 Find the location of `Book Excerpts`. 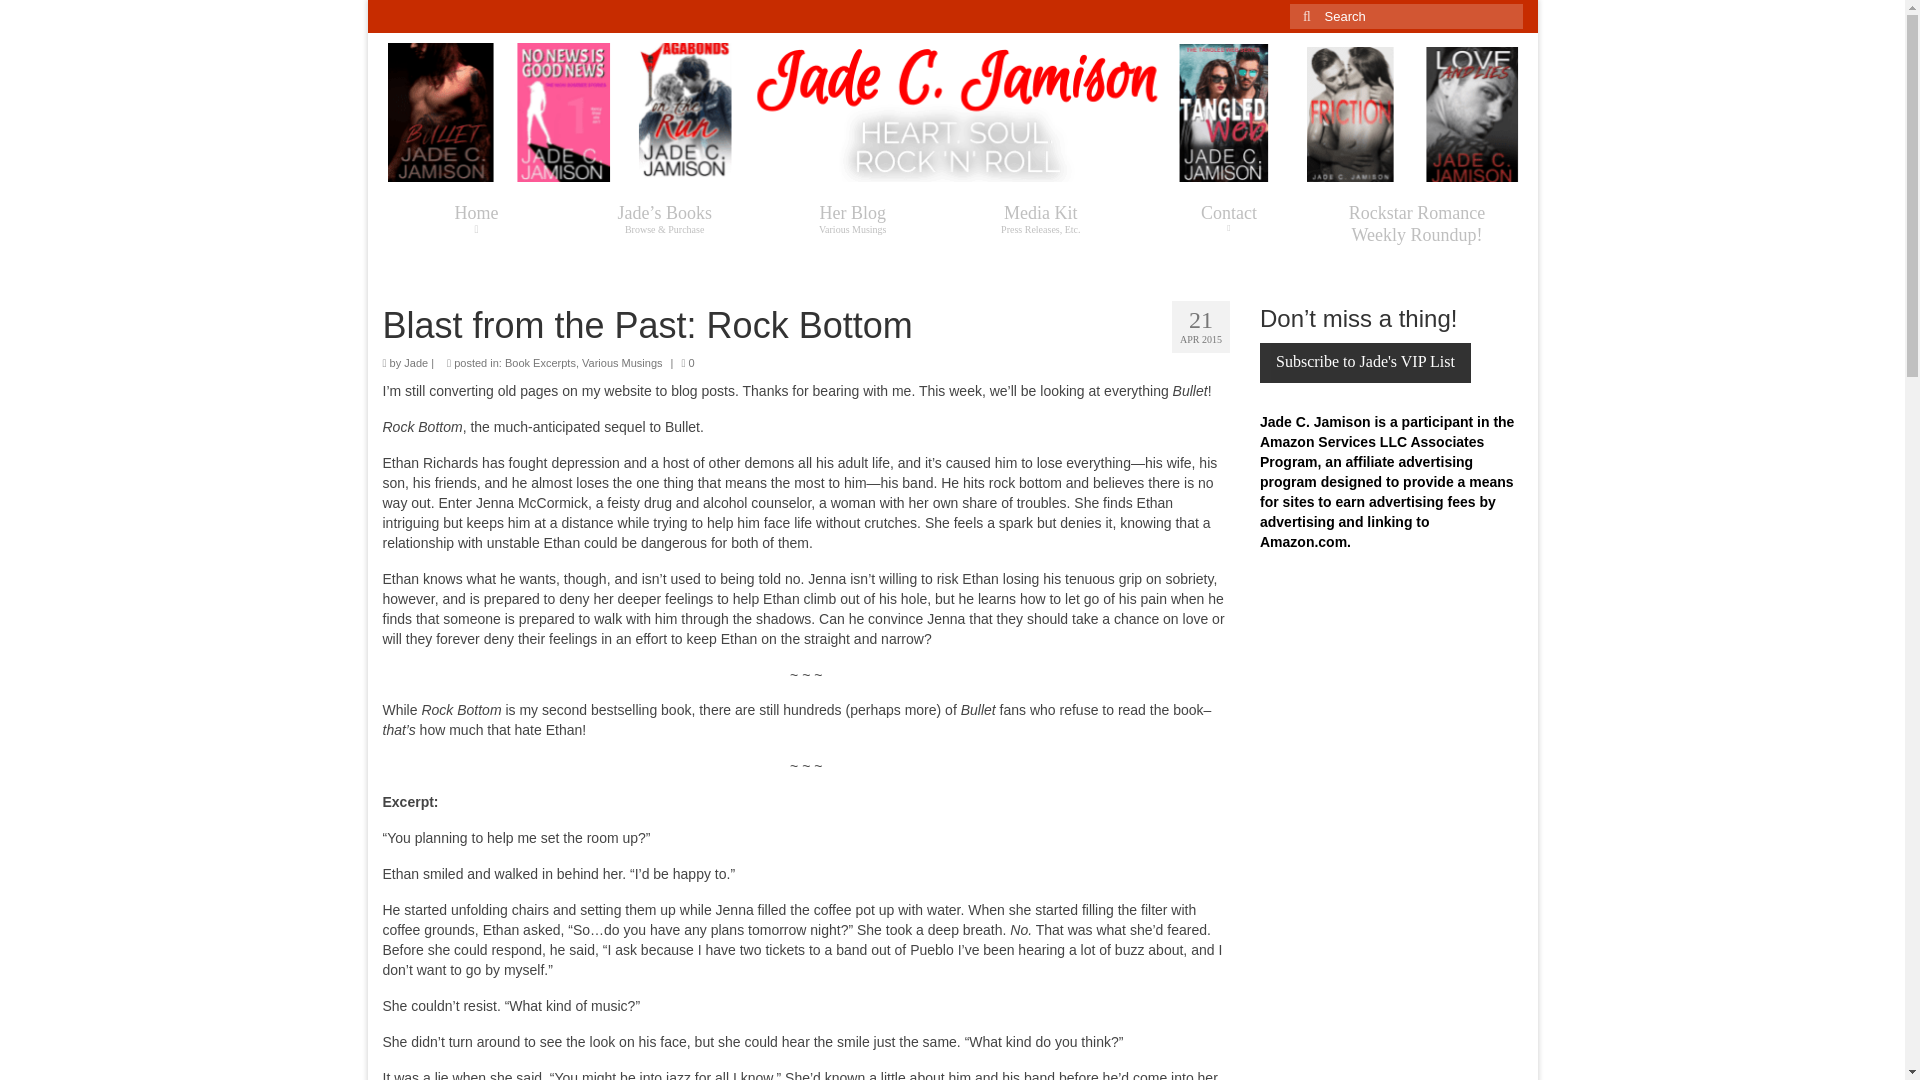

Book Excerpts is located at coordinates (1040, 218).